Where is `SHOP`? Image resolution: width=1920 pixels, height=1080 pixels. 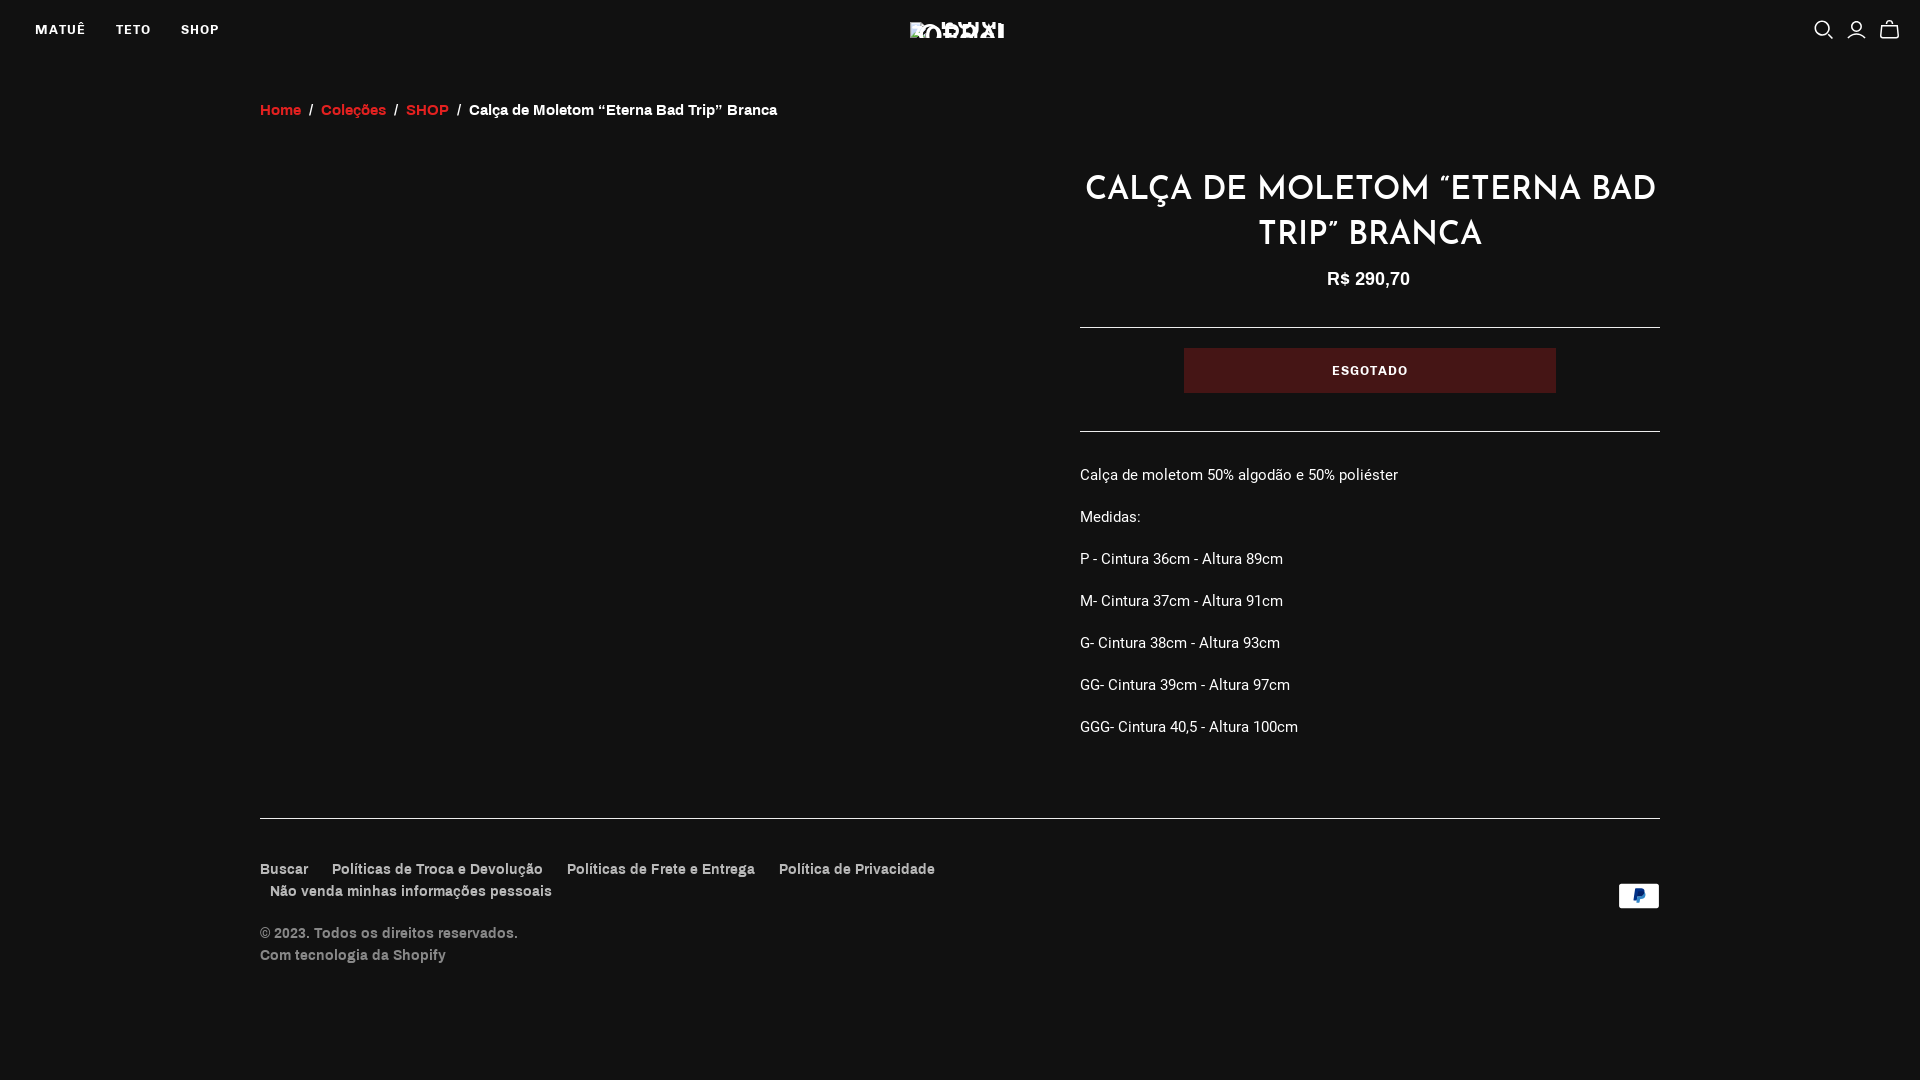 SHOP is located at coordinates (200, 30).